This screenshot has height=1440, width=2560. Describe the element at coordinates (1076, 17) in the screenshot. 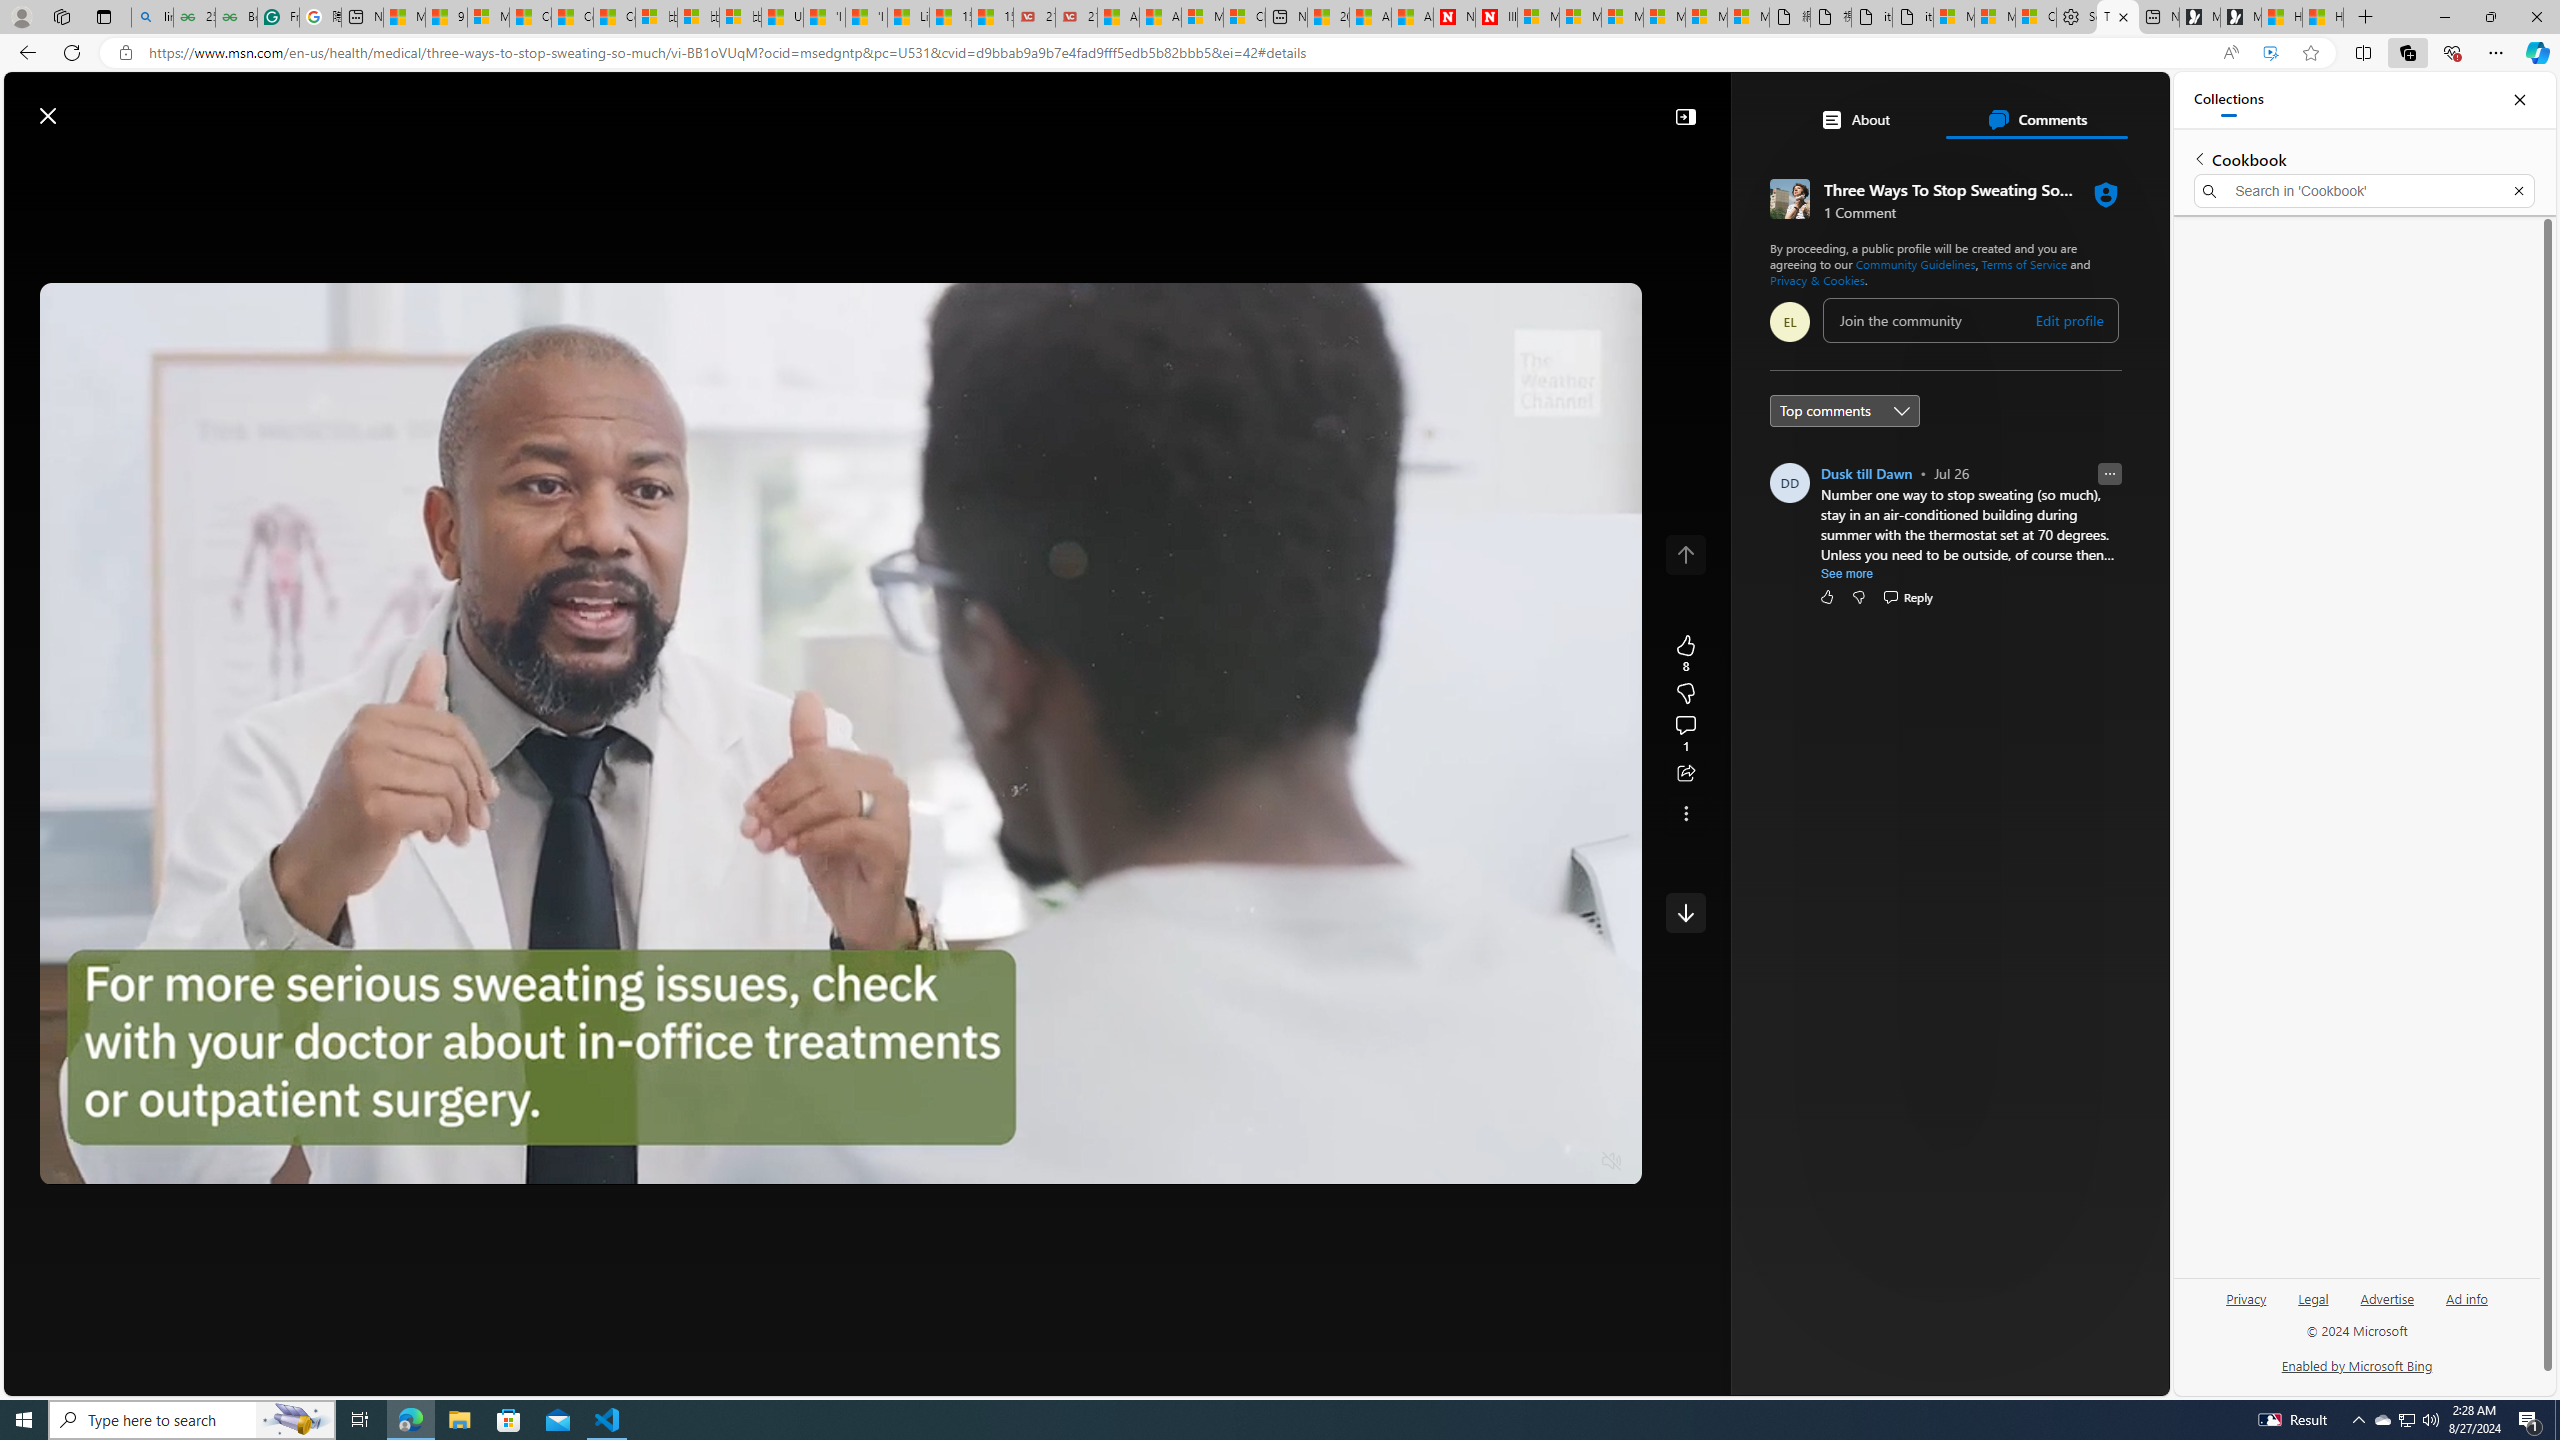

I see `21 Movies That Outdid the Books They Were Based On` at that location.